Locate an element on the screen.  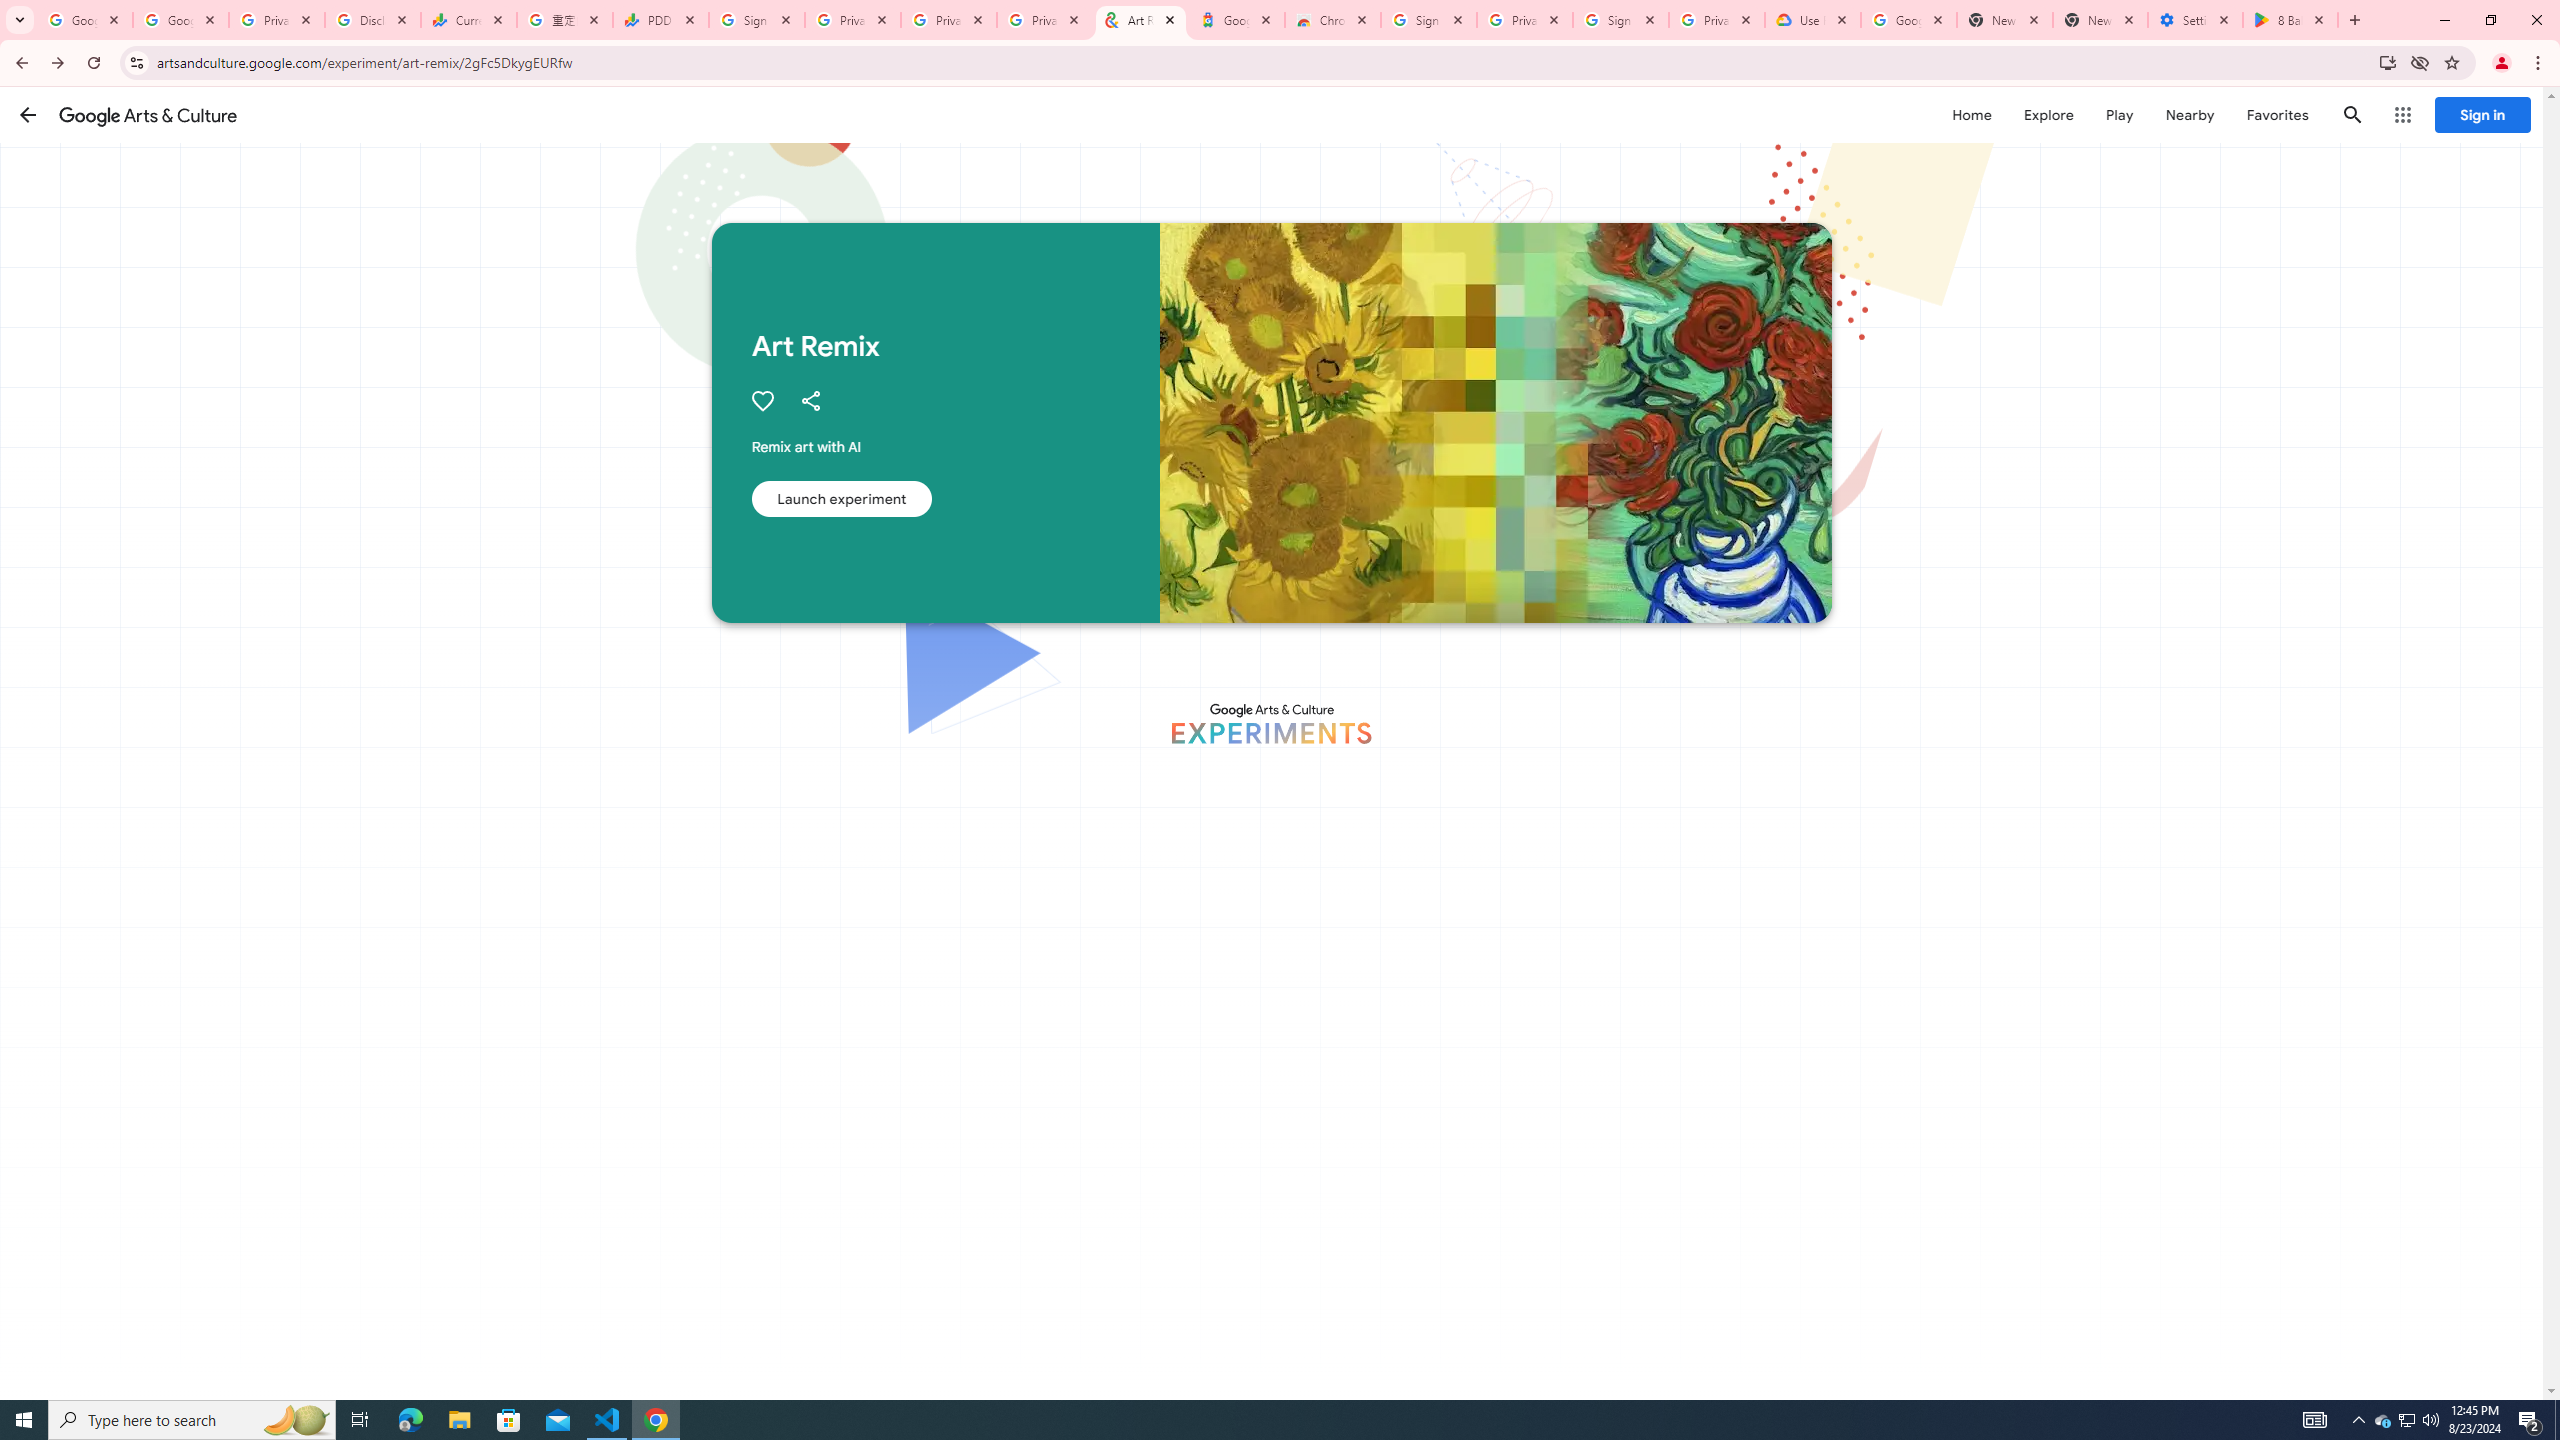
New Tab is located at coordinates (2100, 20).